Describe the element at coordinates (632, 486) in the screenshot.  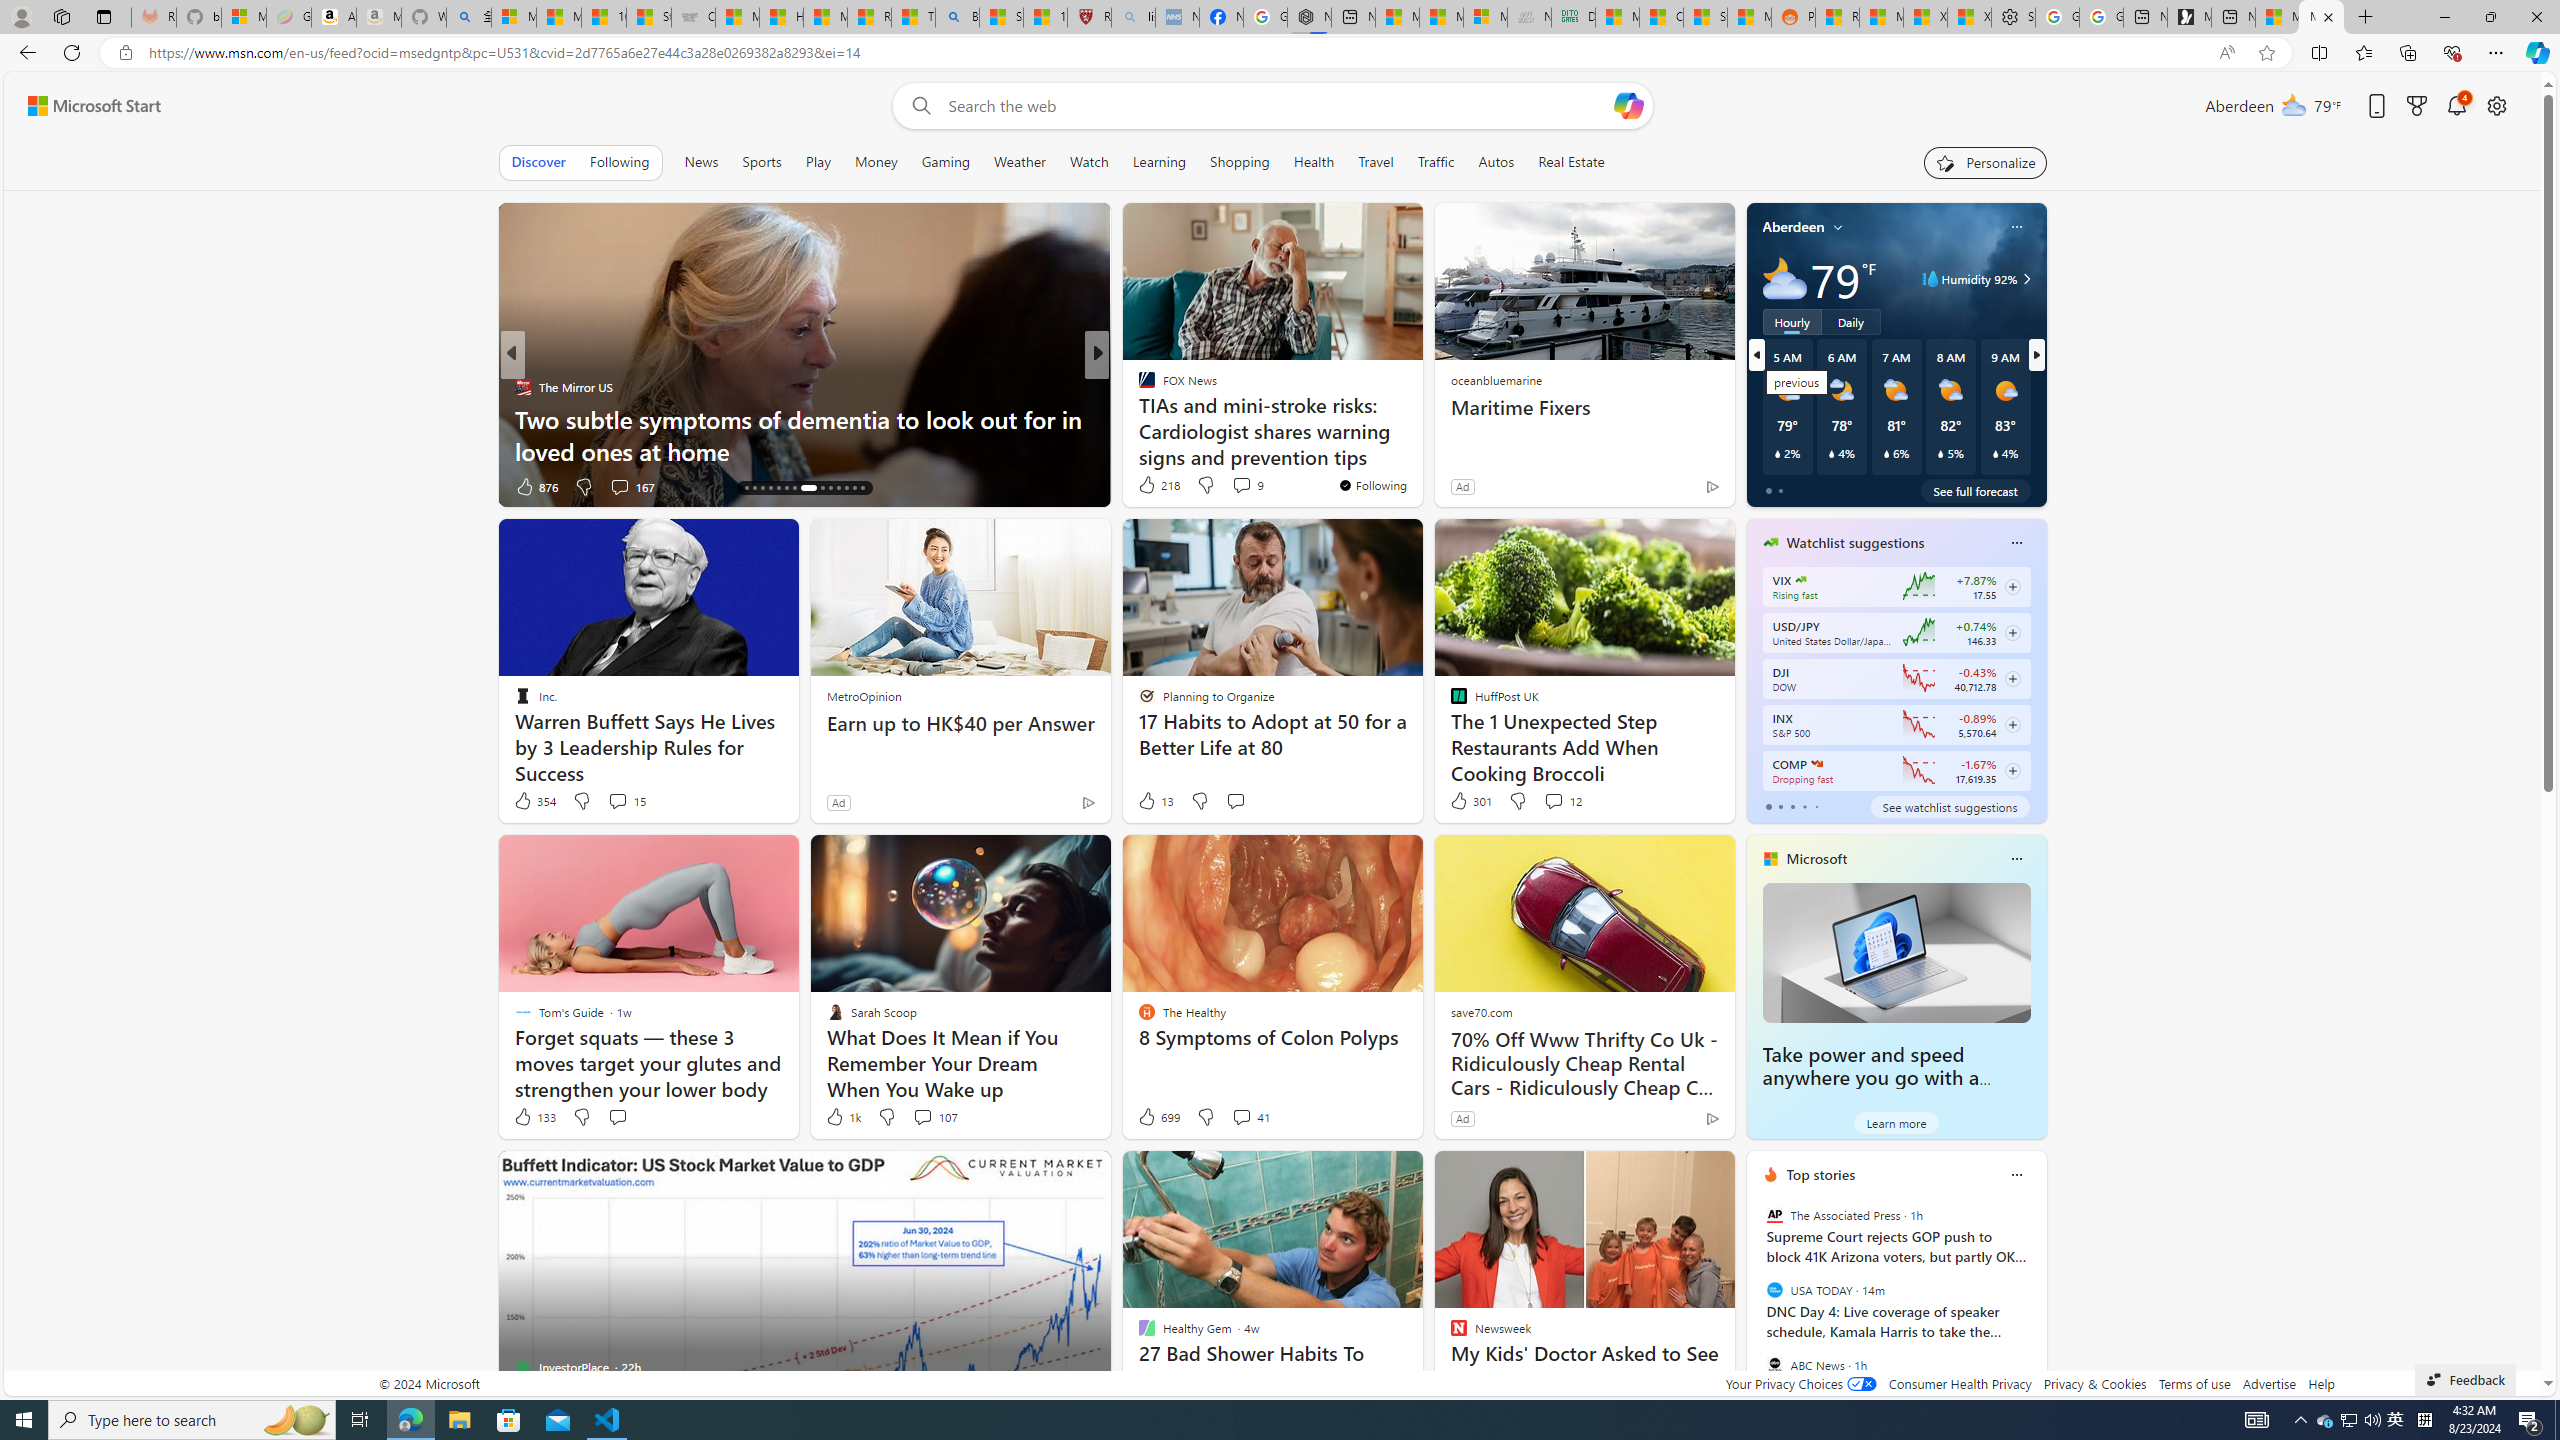
I see `View comments 167 Comment` at that location.